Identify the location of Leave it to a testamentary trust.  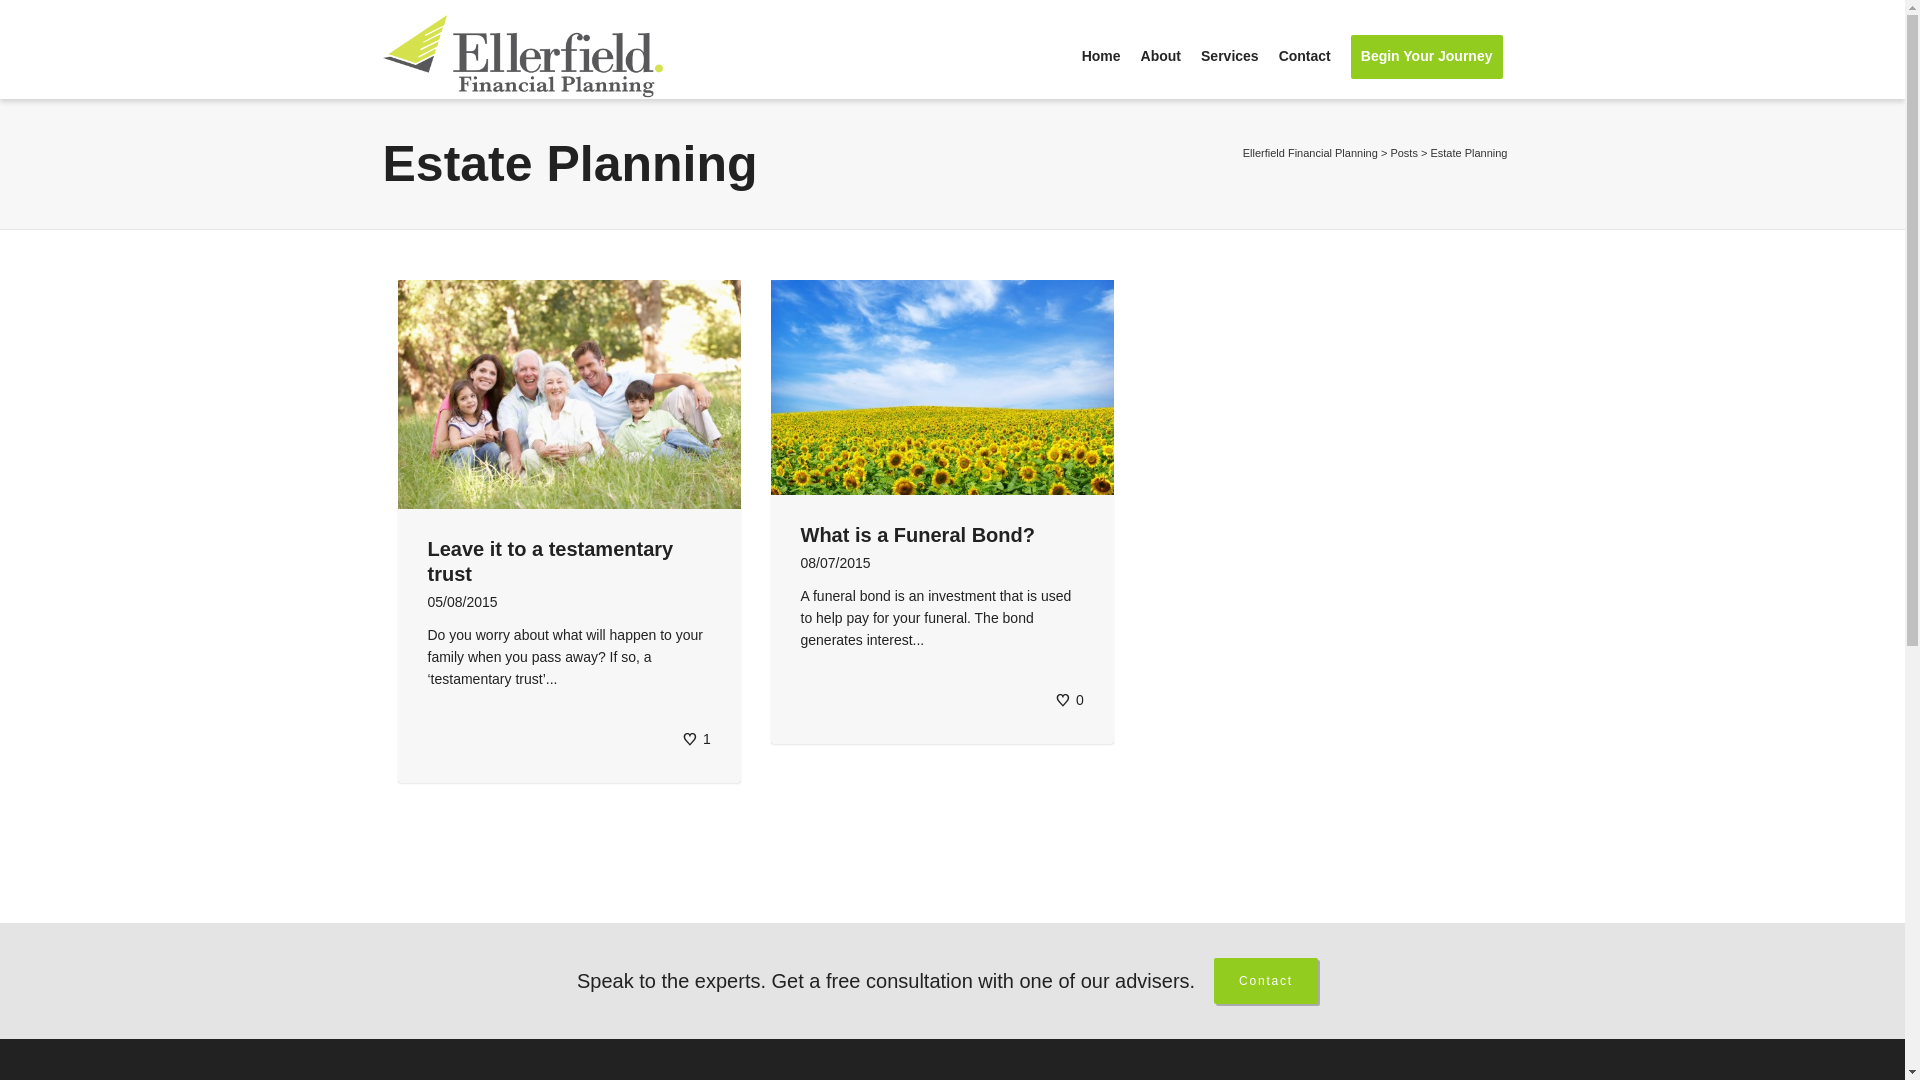
(551, 562).